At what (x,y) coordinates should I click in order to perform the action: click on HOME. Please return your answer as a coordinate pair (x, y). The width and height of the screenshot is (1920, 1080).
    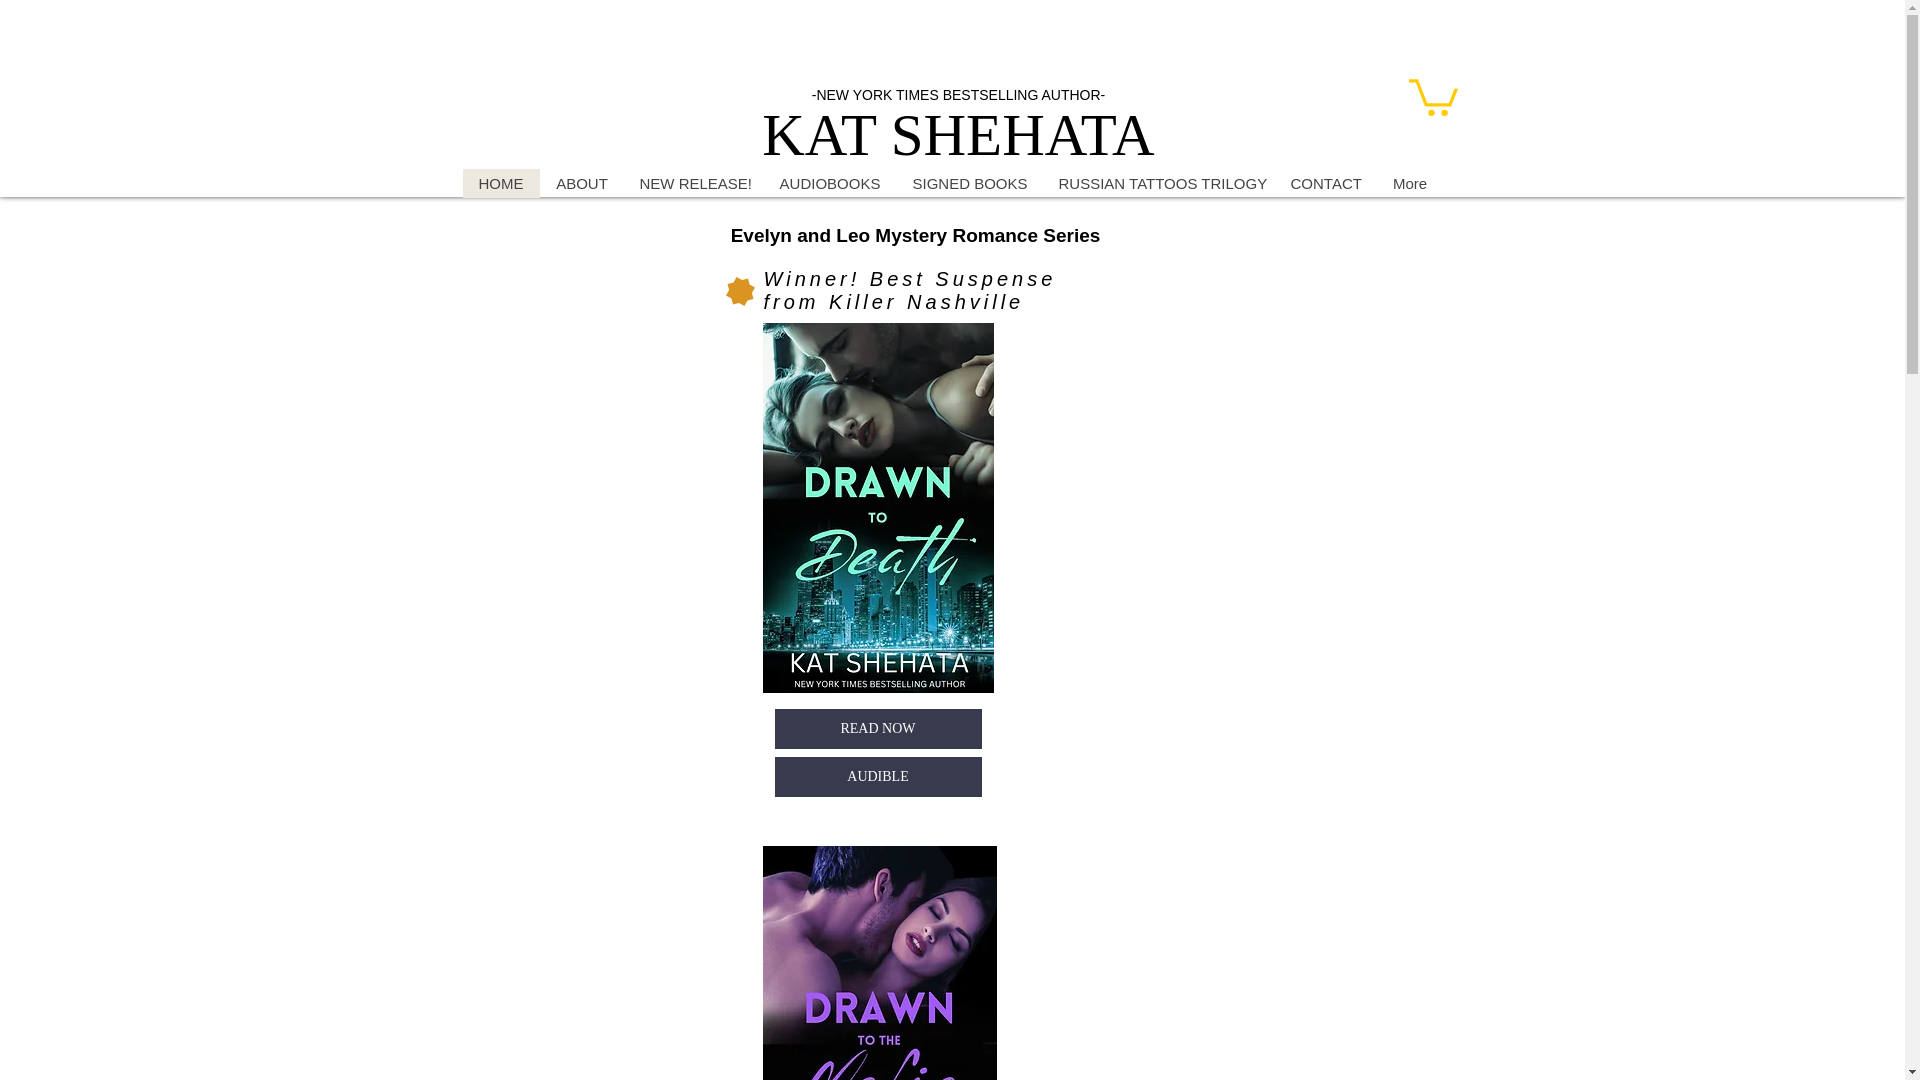
    Looking at the image, I should click on (500, 182).